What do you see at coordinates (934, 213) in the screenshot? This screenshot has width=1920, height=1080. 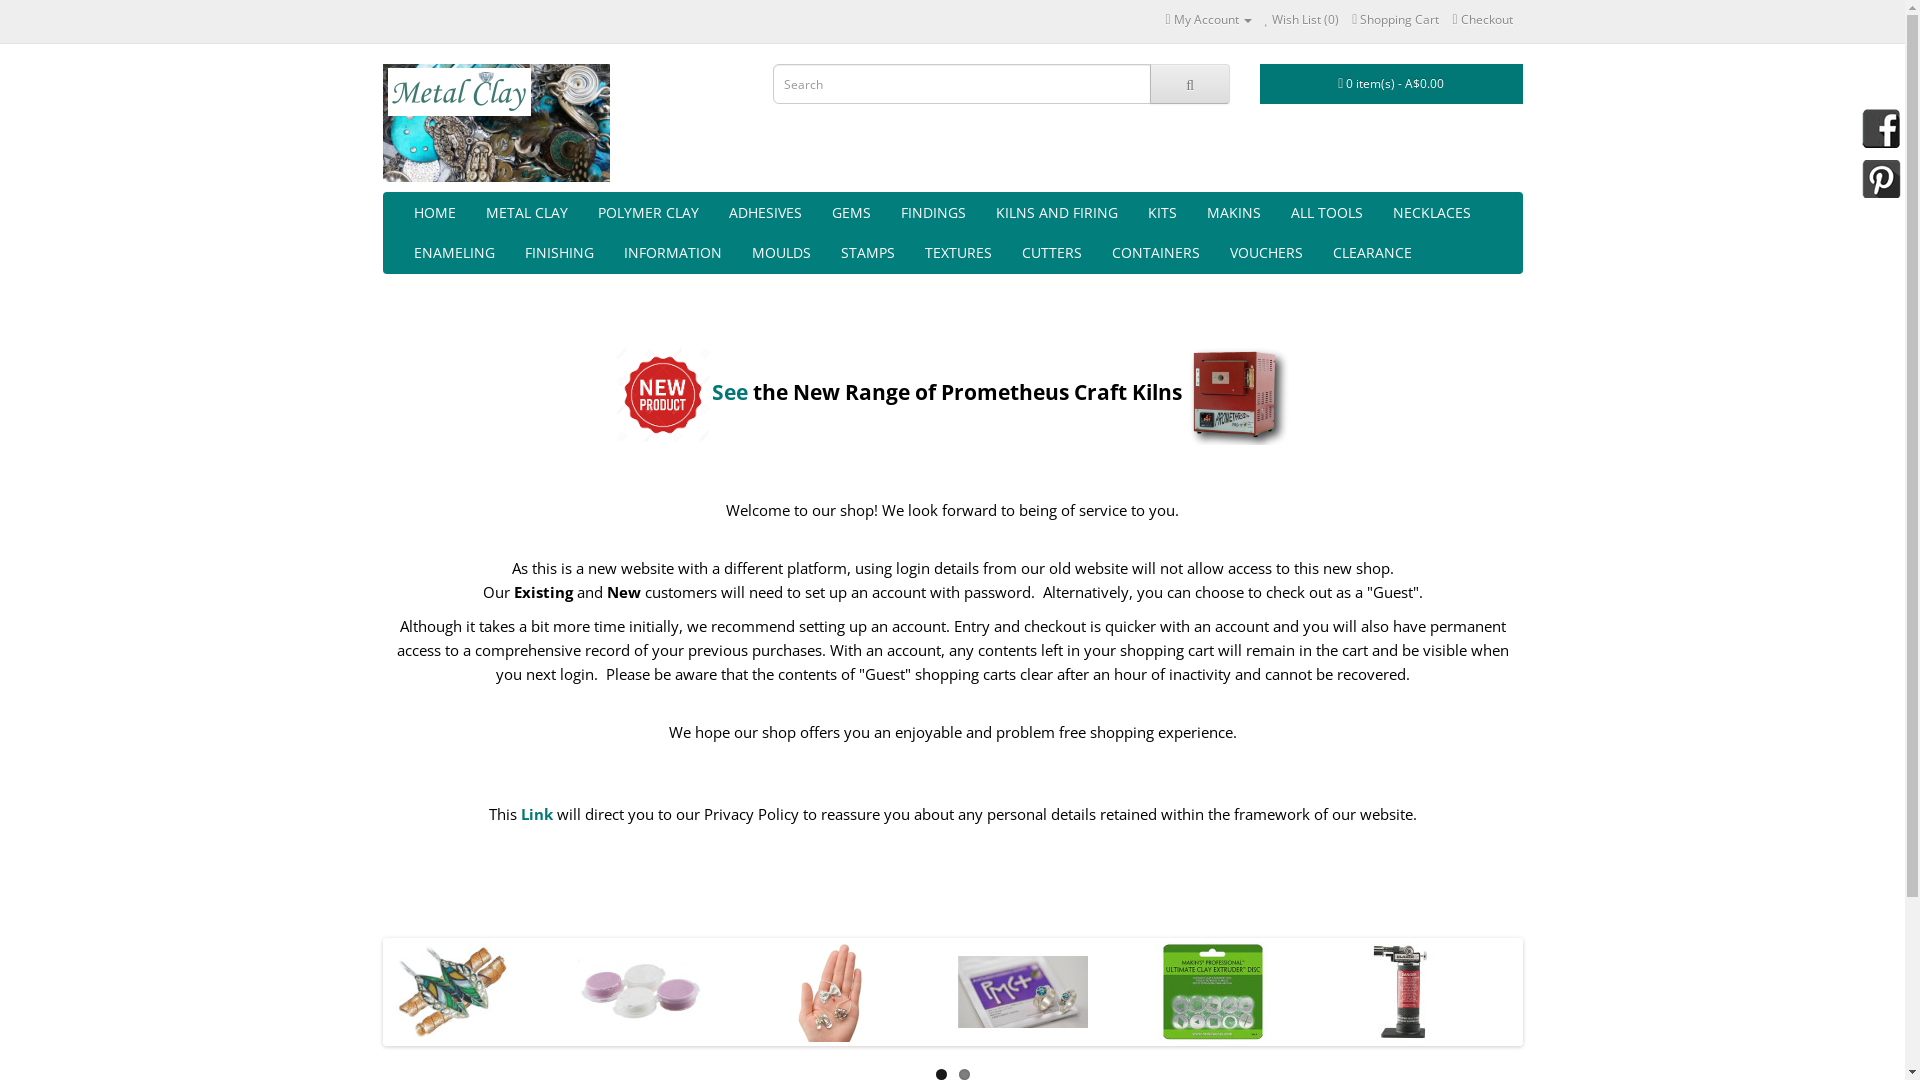 I see `FINDINGS` at bounding box center [934, 213].